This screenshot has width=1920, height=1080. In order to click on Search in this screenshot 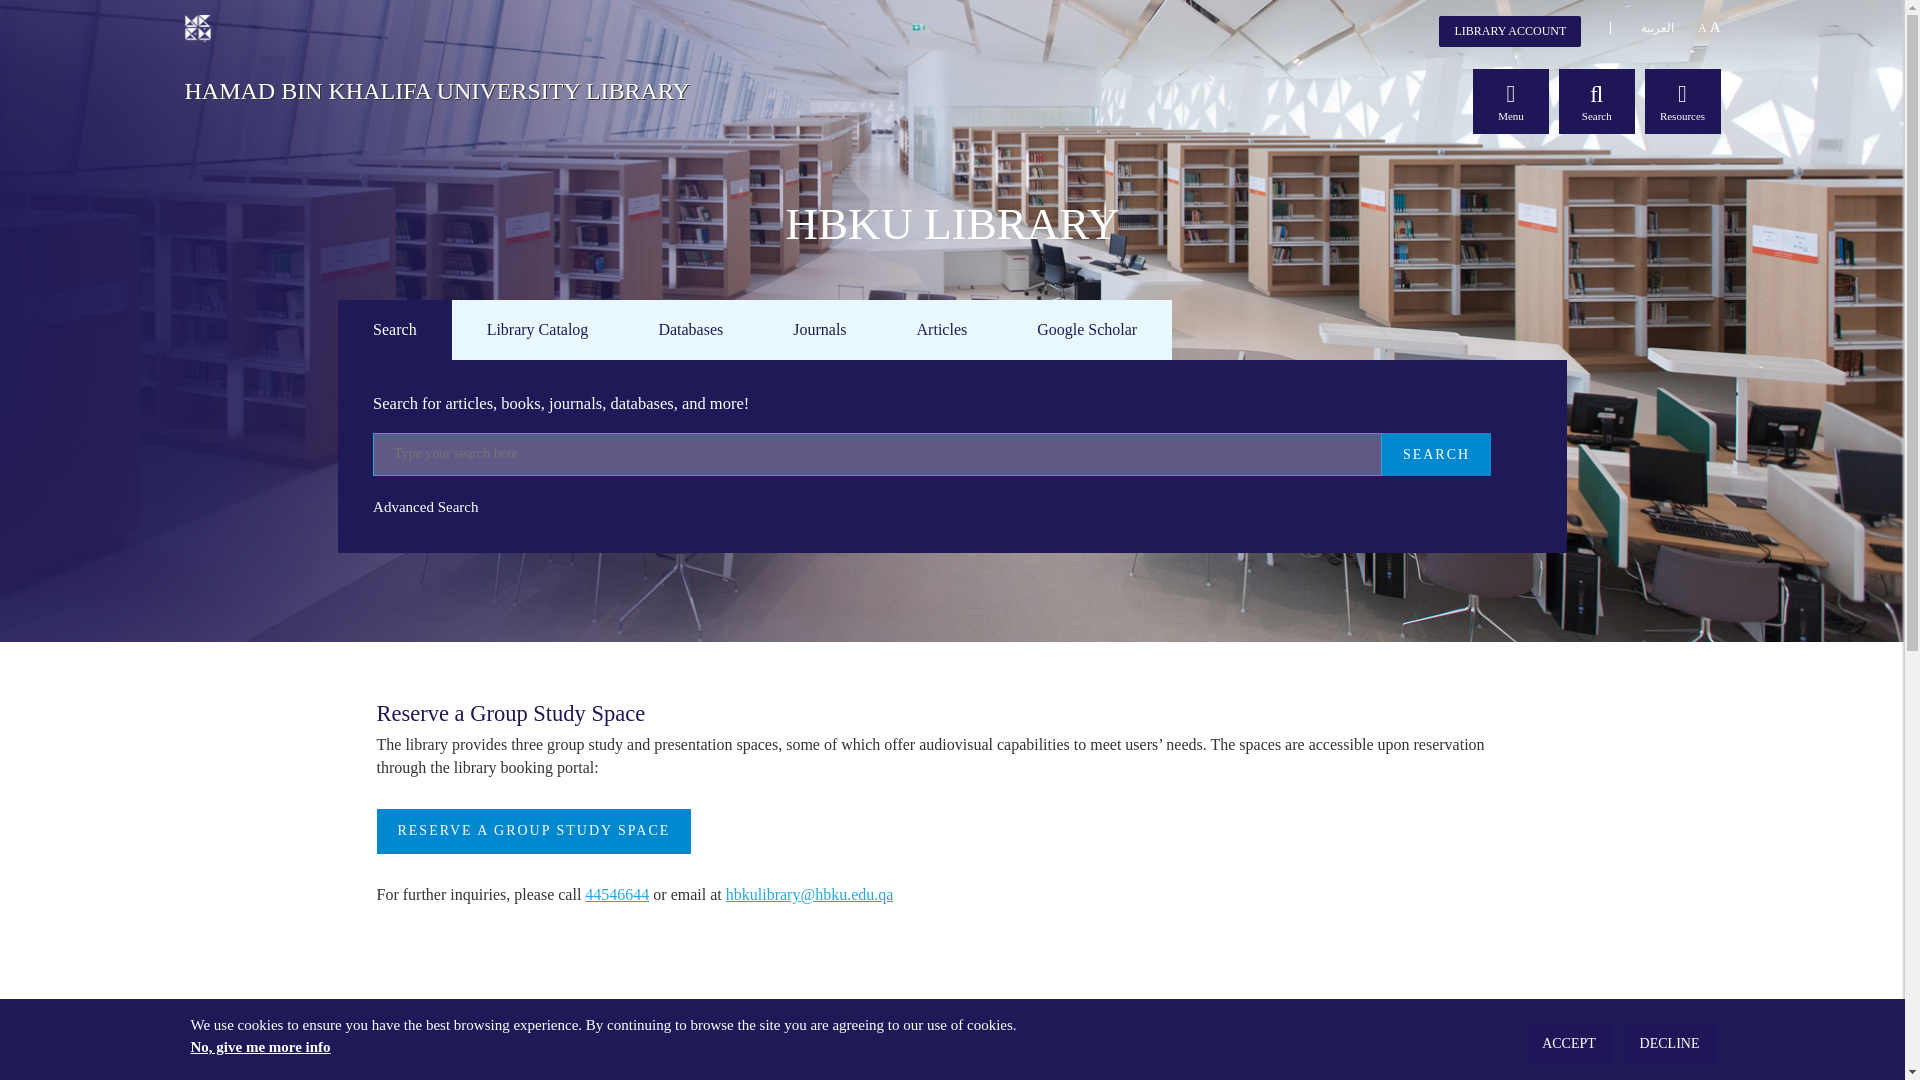, I will do `click(394, 328)`.